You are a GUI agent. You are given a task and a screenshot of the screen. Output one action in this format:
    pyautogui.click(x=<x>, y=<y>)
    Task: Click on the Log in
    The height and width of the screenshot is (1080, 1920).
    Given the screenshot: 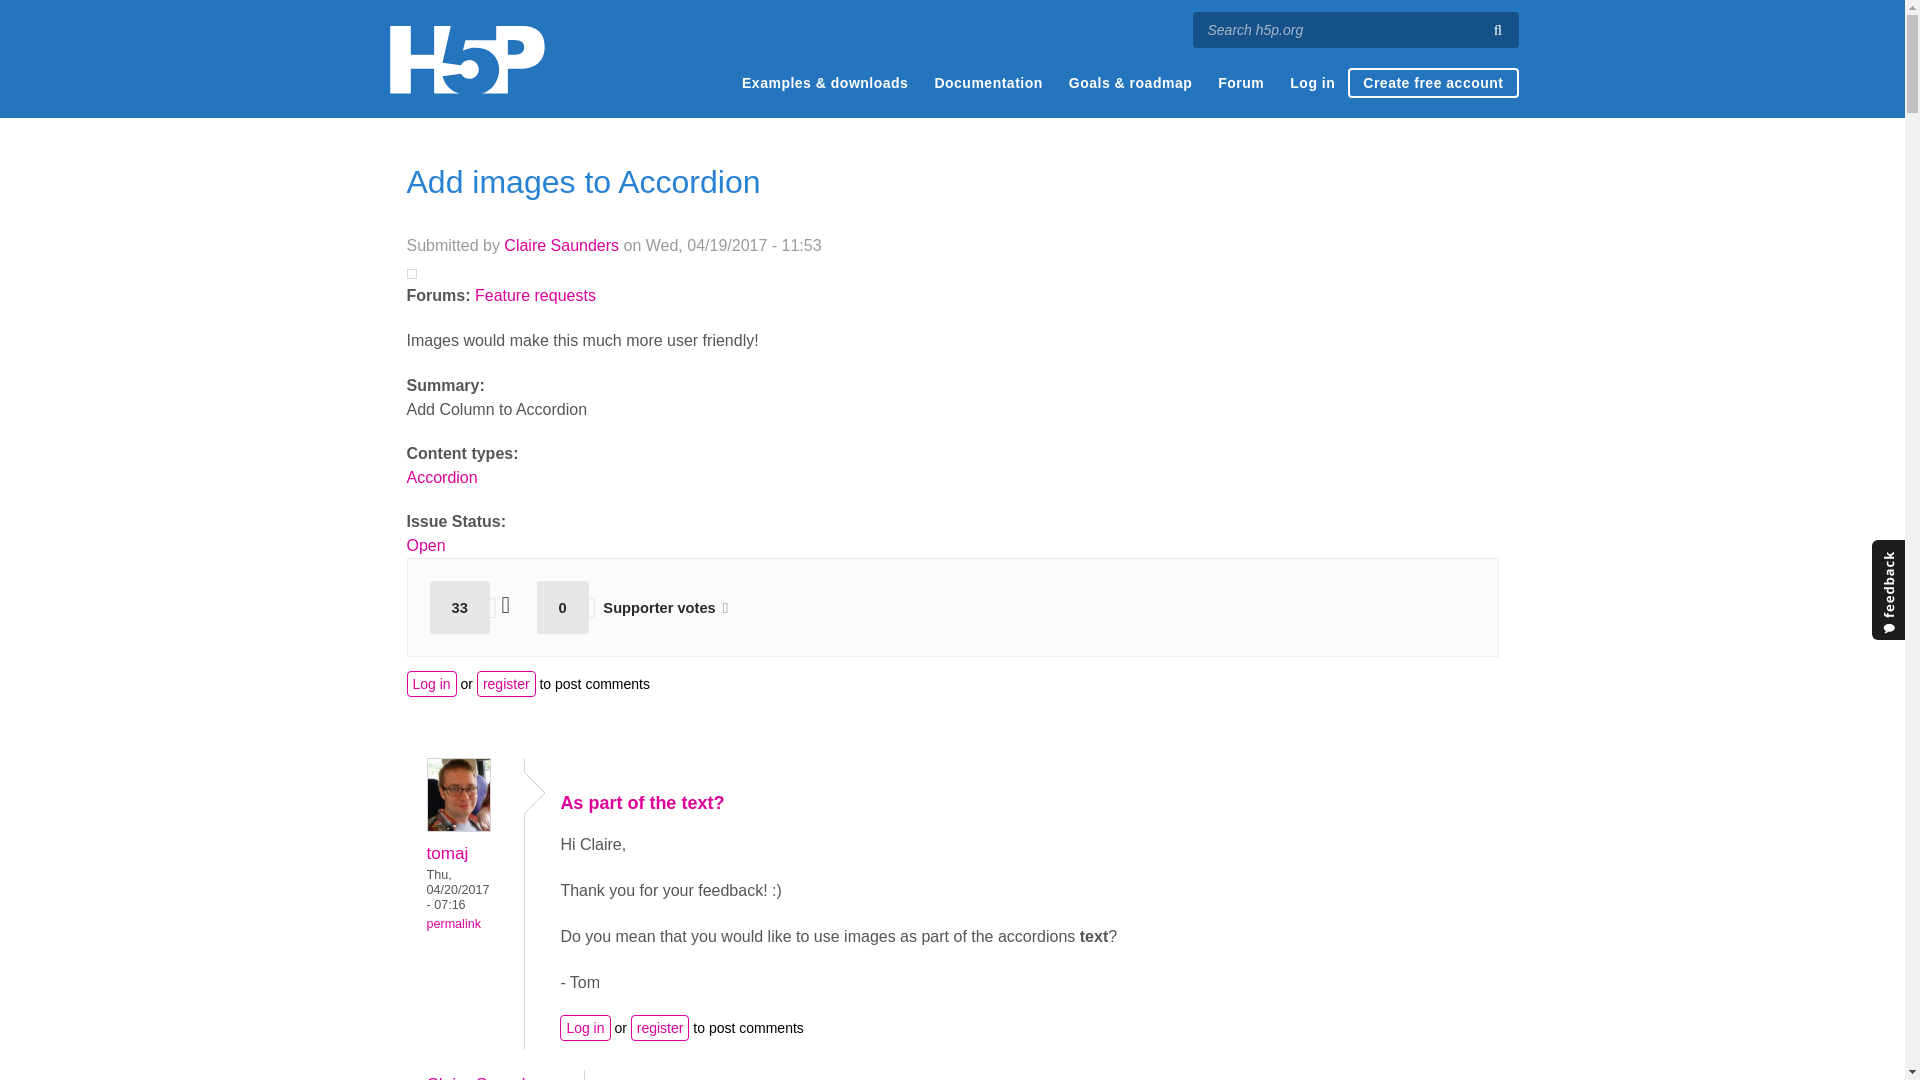 What is the action you would take?
    pyautogui.click(x=585, y=1028)
    